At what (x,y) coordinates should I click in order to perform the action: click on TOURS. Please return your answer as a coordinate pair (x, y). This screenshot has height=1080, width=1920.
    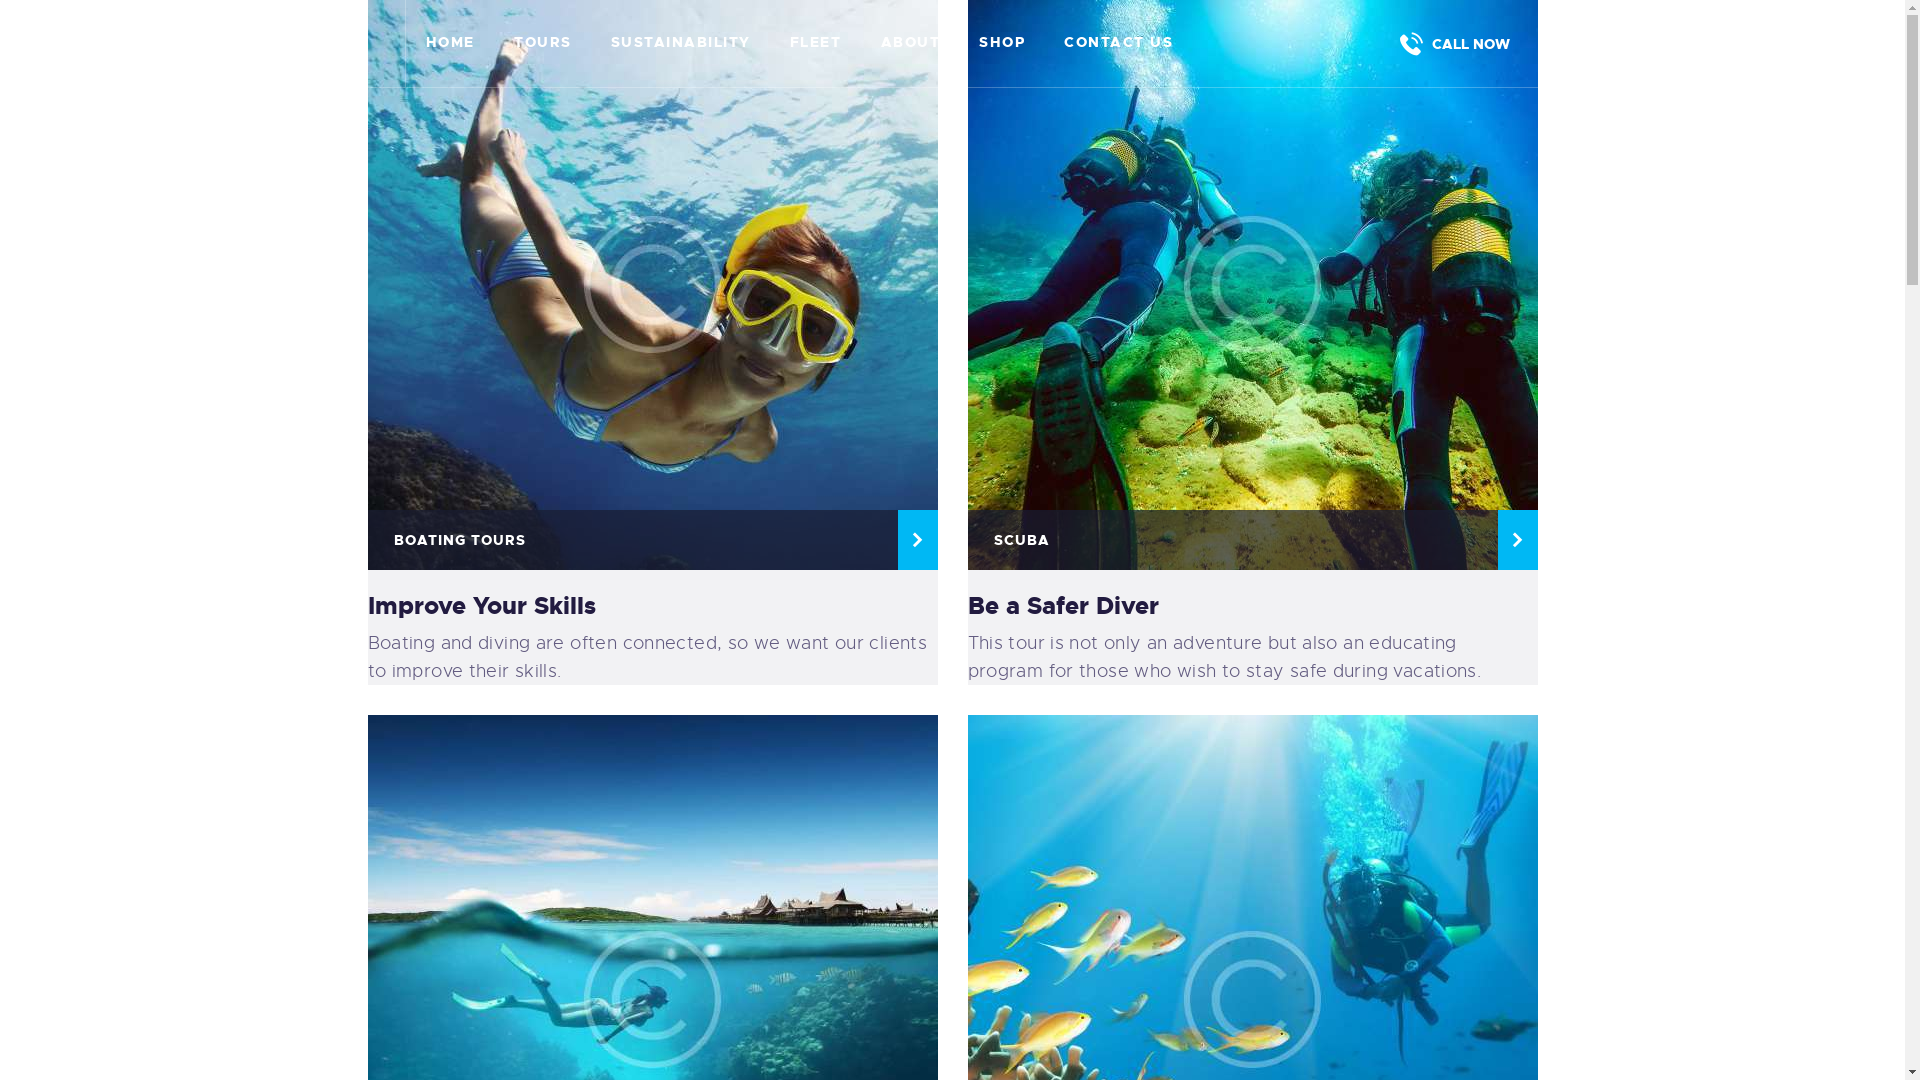
    Looking at the image, I should click on (542, 43).